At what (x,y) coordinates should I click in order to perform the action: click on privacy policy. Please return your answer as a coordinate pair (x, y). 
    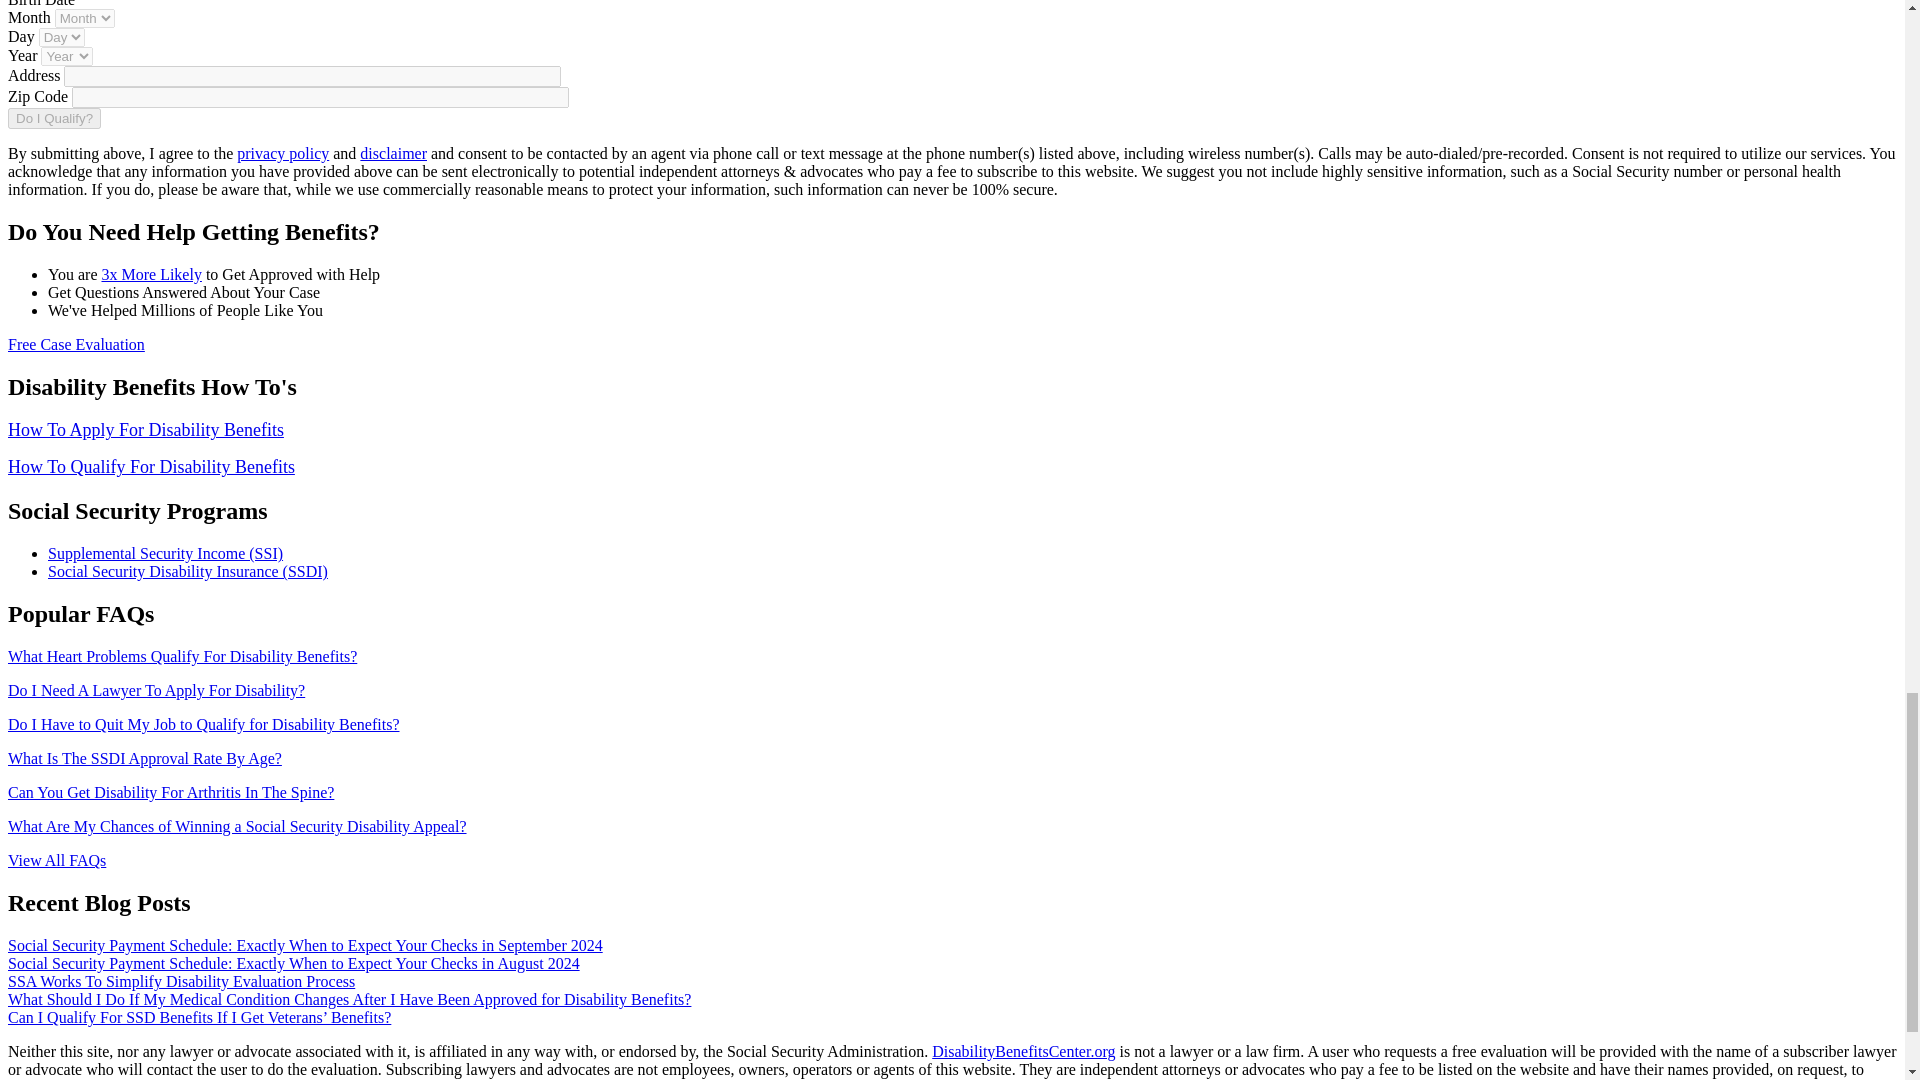
    Looking at the image, I should click on (282, 153).